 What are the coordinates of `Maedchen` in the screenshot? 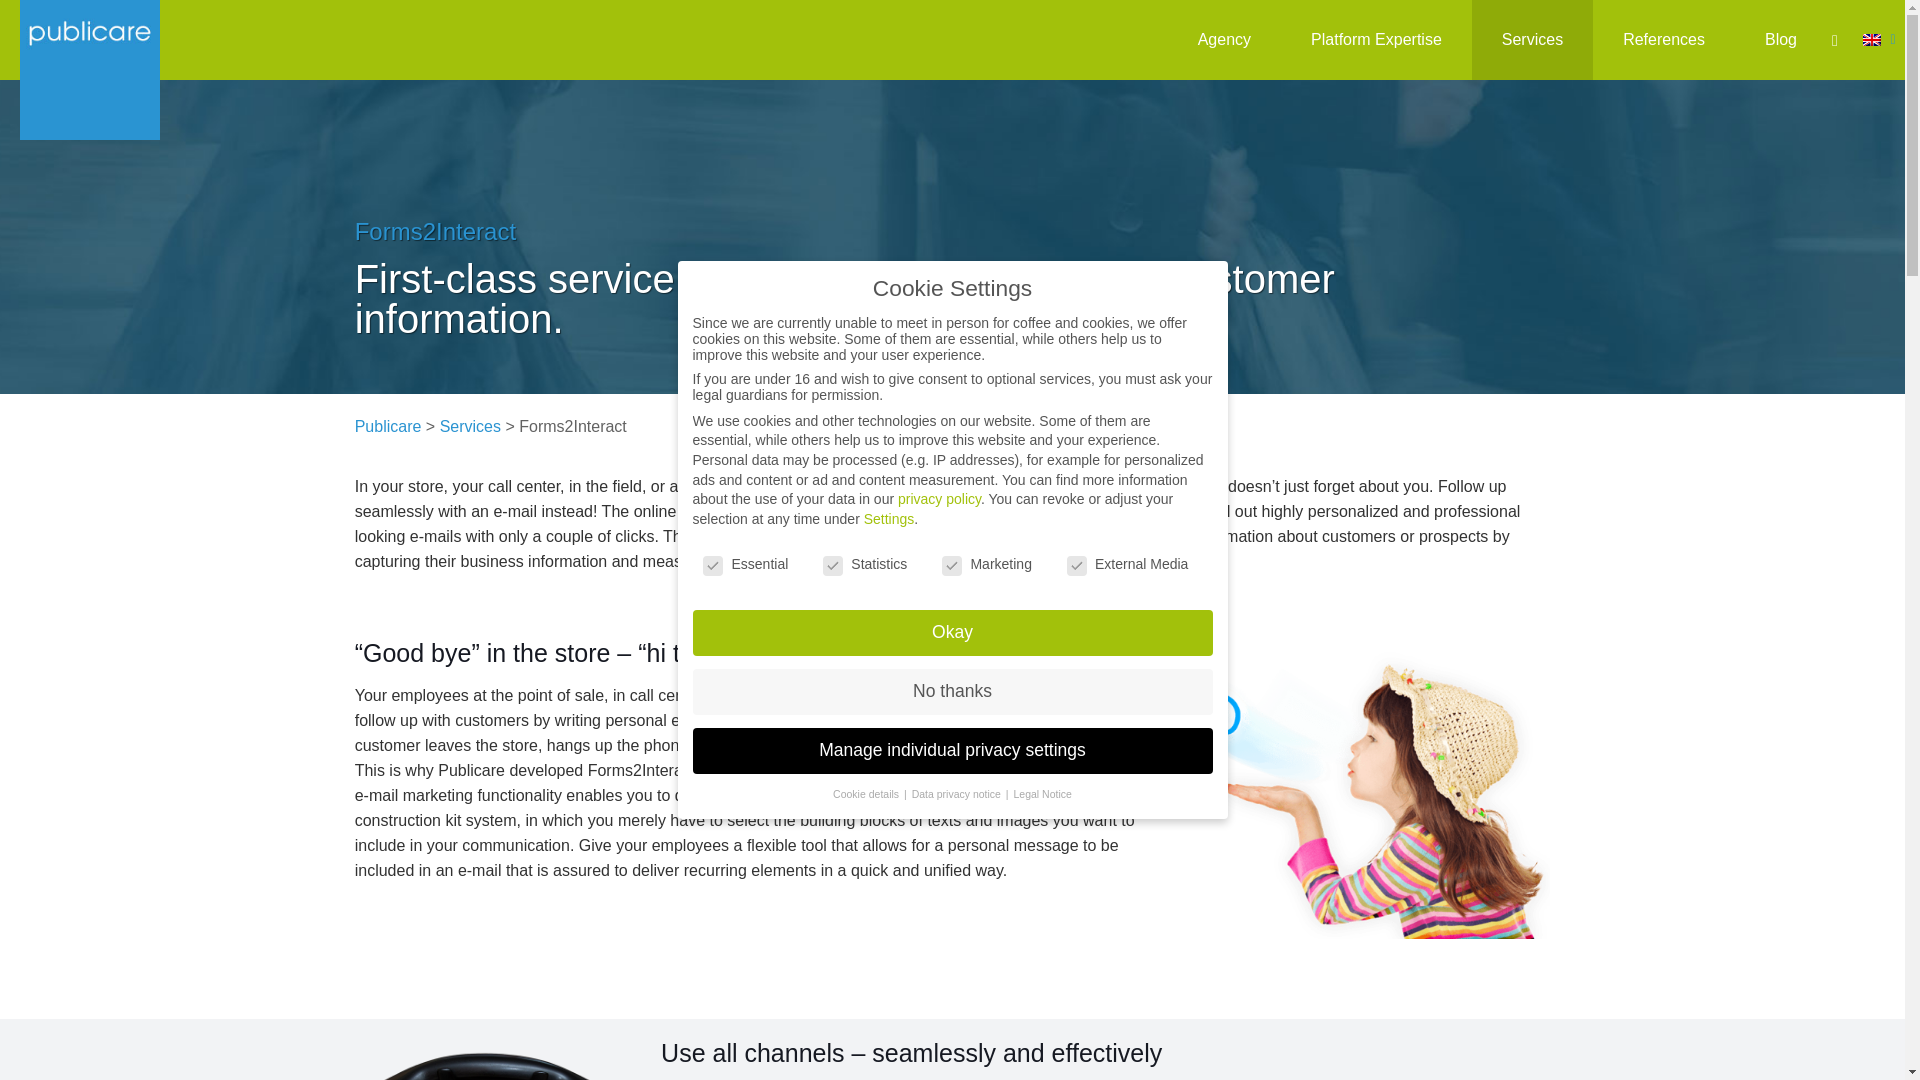 It's located at (1361, 788).